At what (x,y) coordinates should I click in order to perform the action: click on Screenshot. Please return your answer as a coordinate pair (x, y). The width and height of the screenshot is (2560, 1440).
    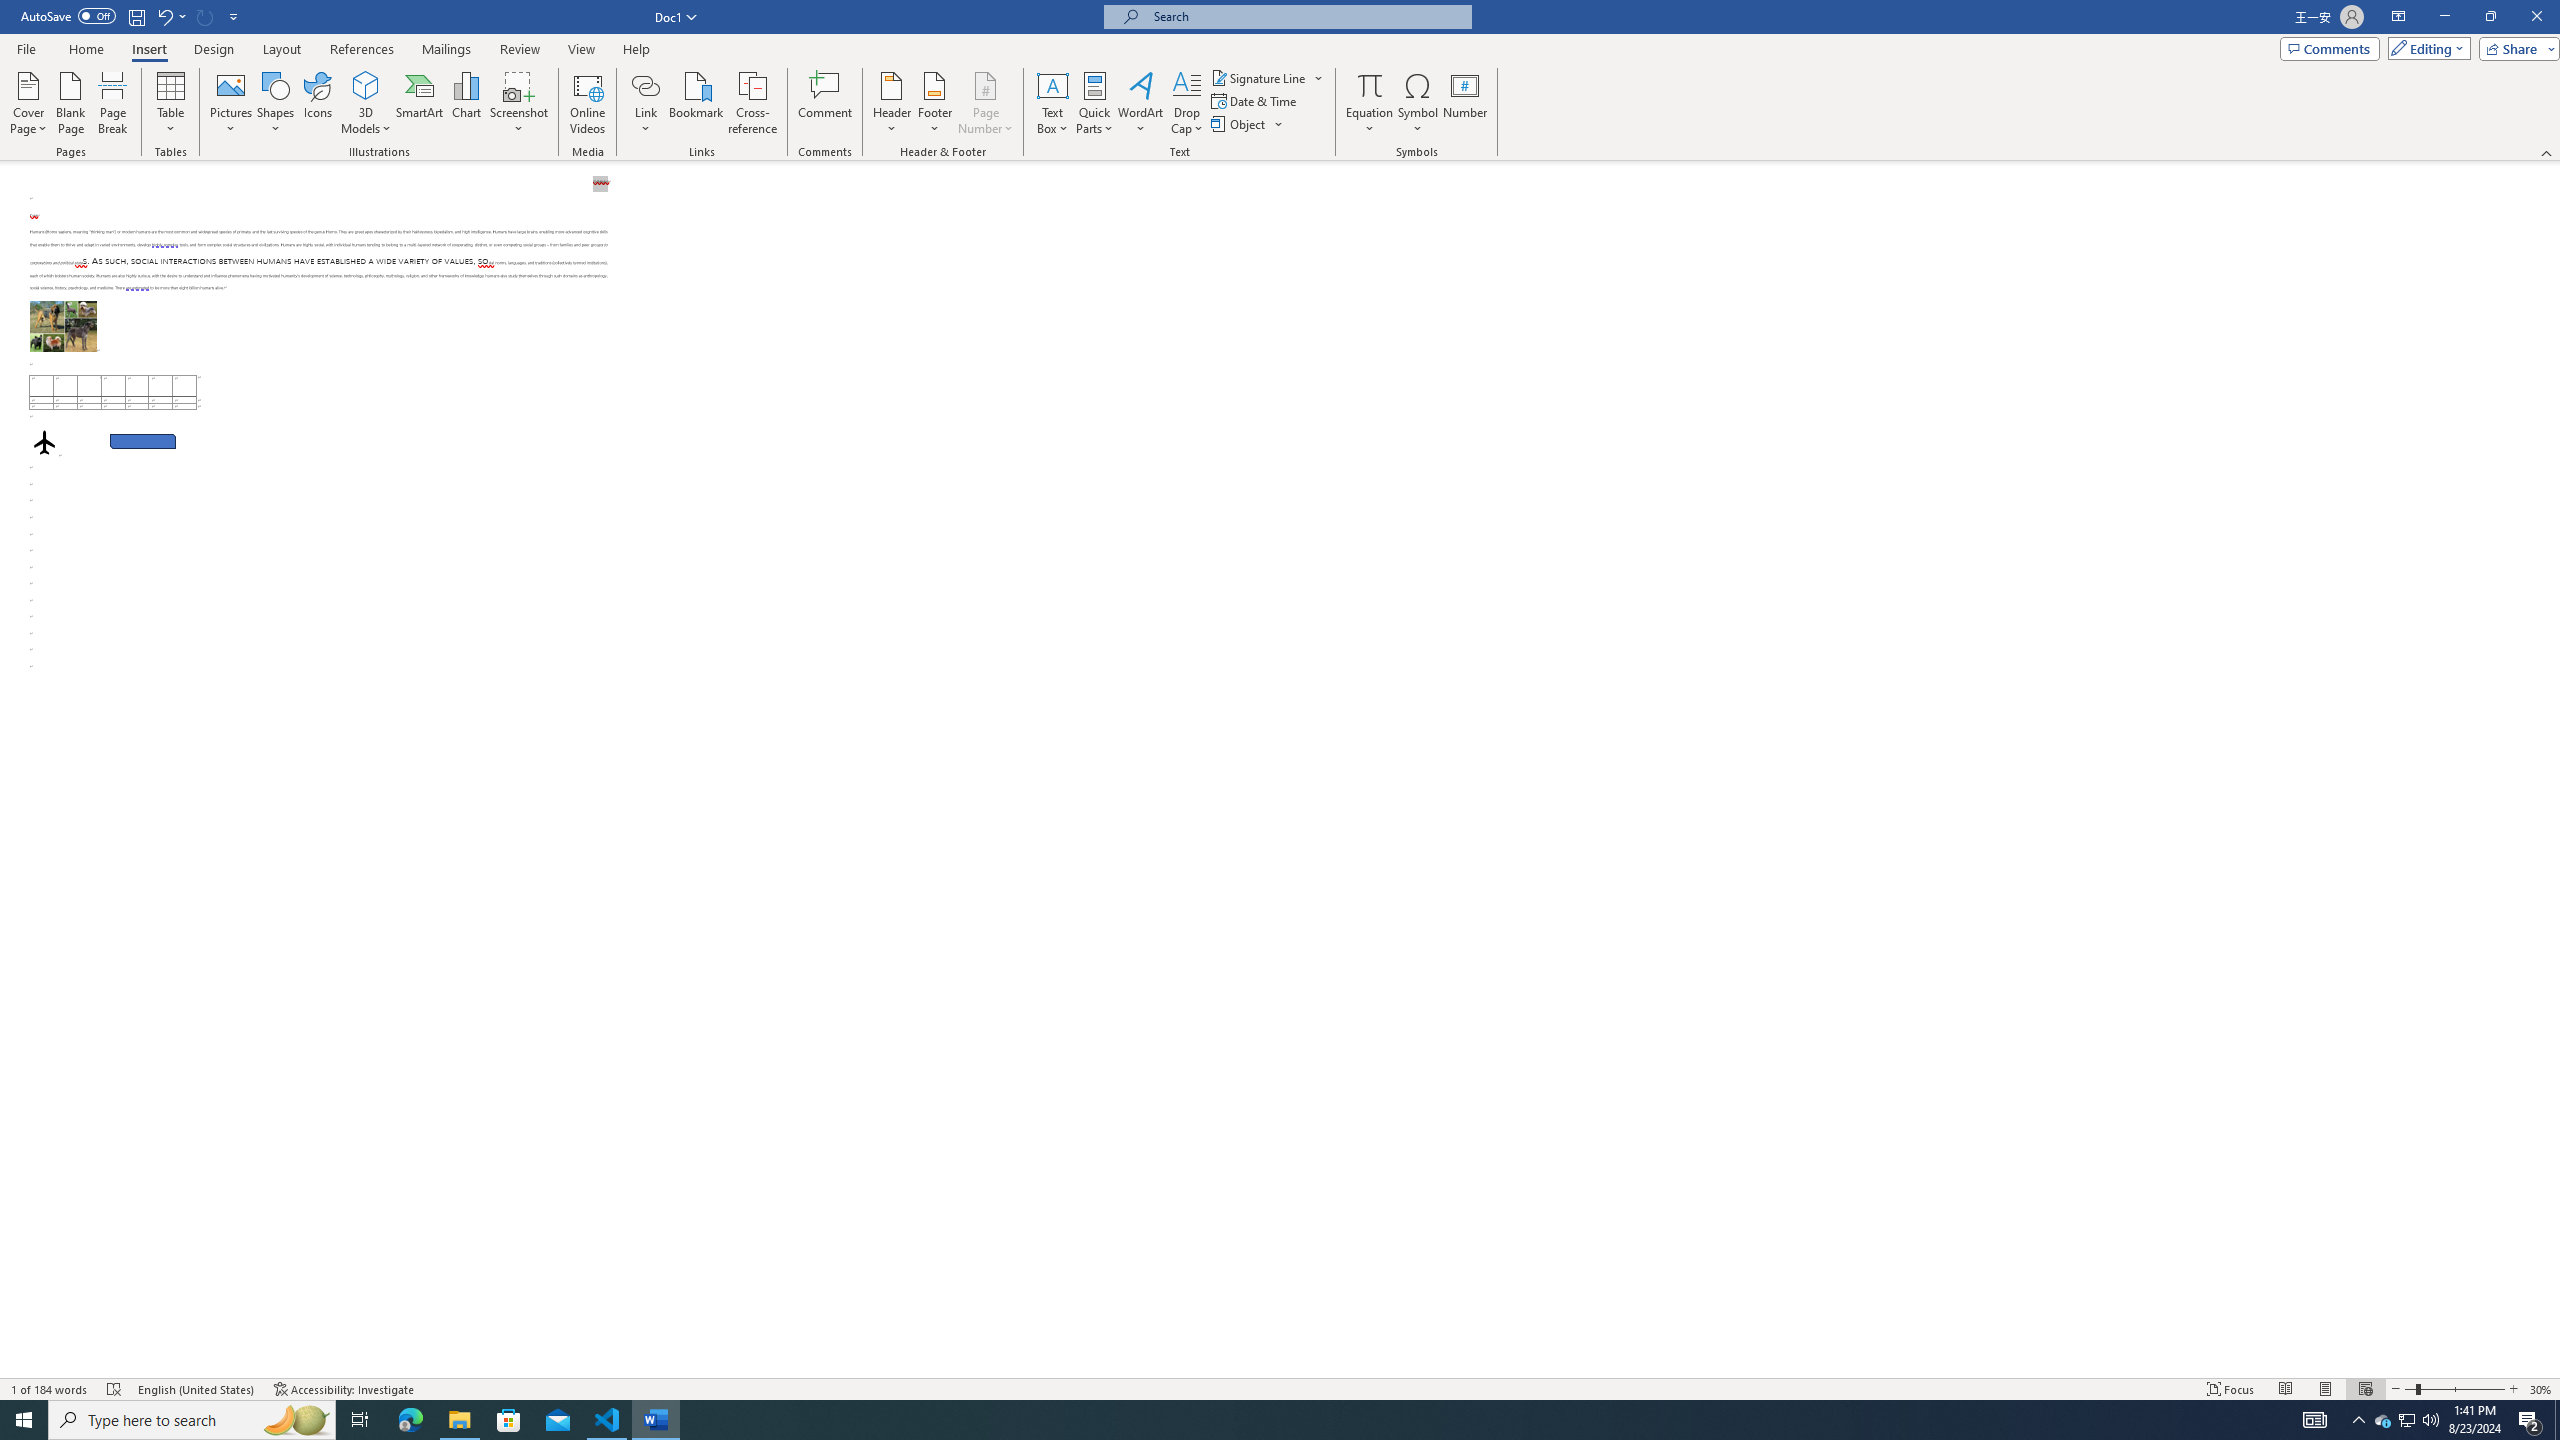
    Looking at the image, I should click on (519, 103).